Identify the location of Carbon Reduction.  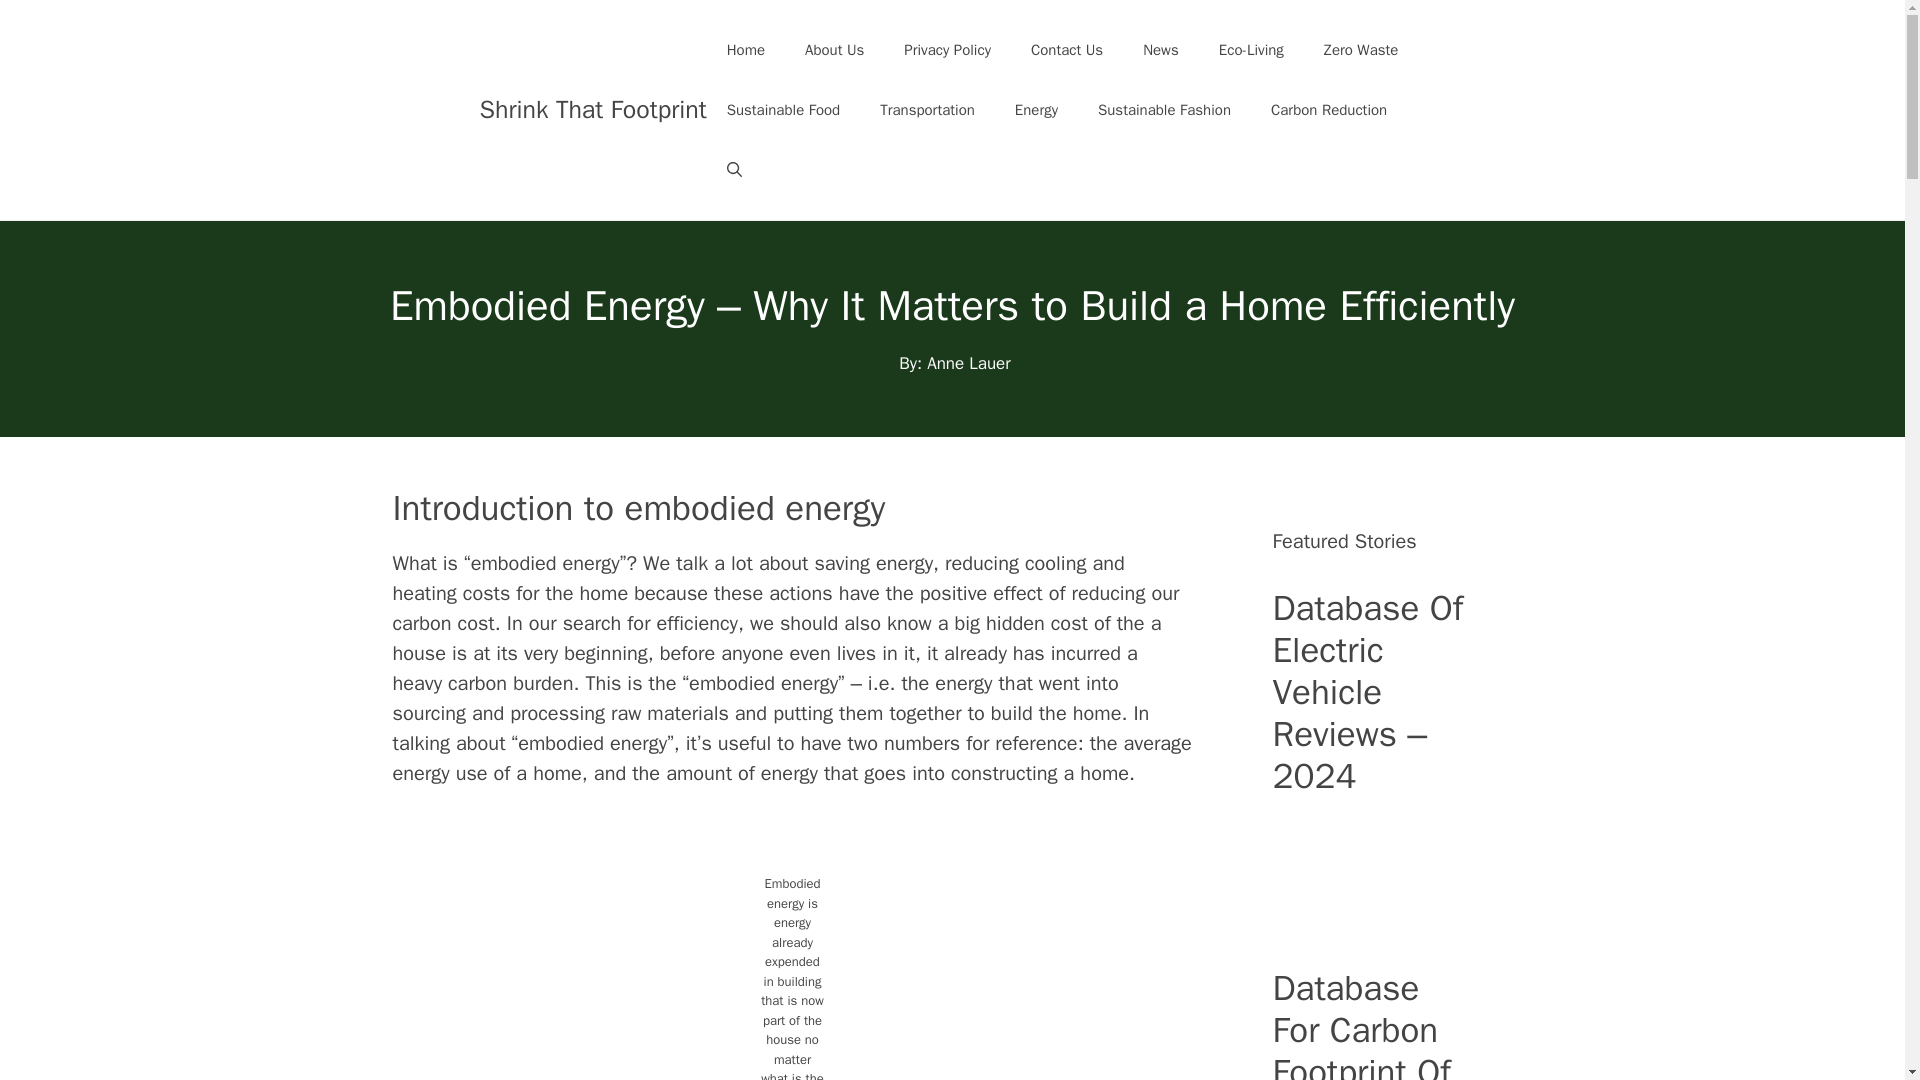
(1329, 110).